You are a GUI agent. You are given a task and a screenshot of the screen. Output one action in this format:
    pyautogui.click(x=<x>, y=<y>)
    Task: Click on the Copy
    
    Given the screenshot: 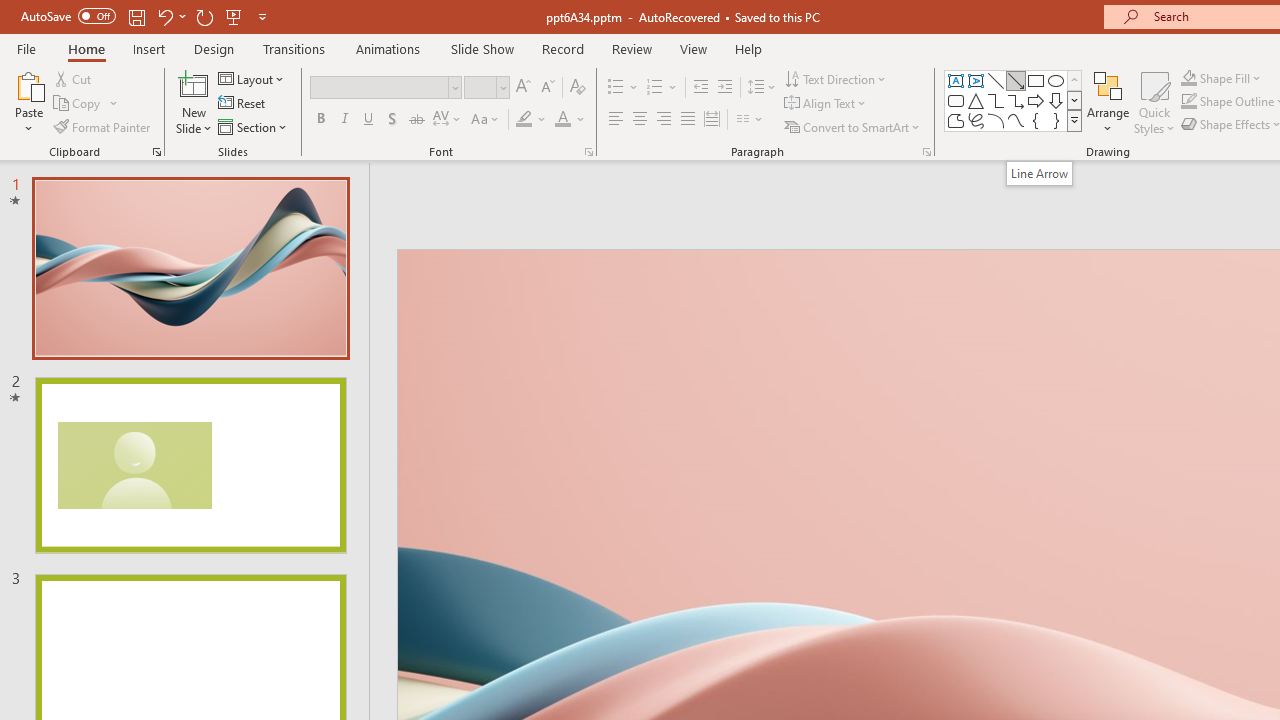 What is the action you would take?
    pyautogui.click(x=78, y=104)
    